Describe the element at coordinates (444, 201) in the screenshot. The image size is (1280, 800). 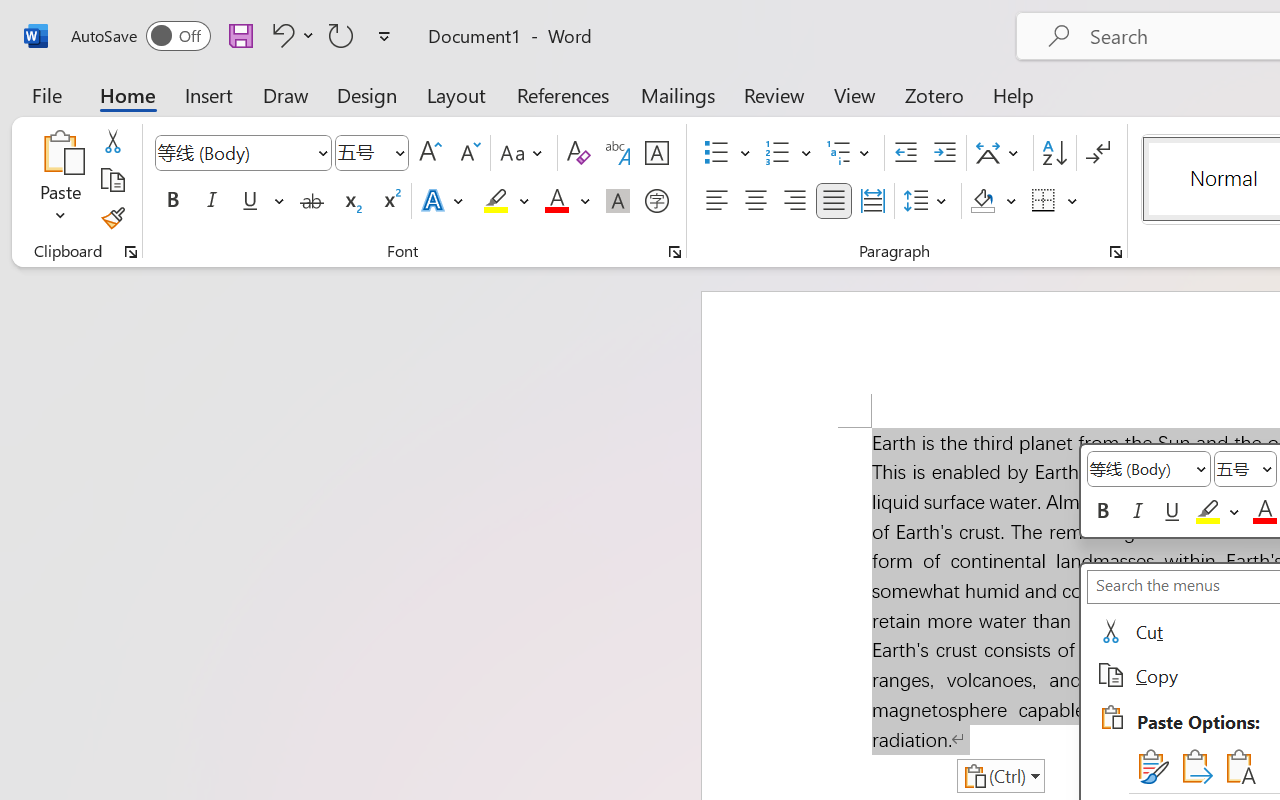
I see `Text Effects and Typography` at that location.